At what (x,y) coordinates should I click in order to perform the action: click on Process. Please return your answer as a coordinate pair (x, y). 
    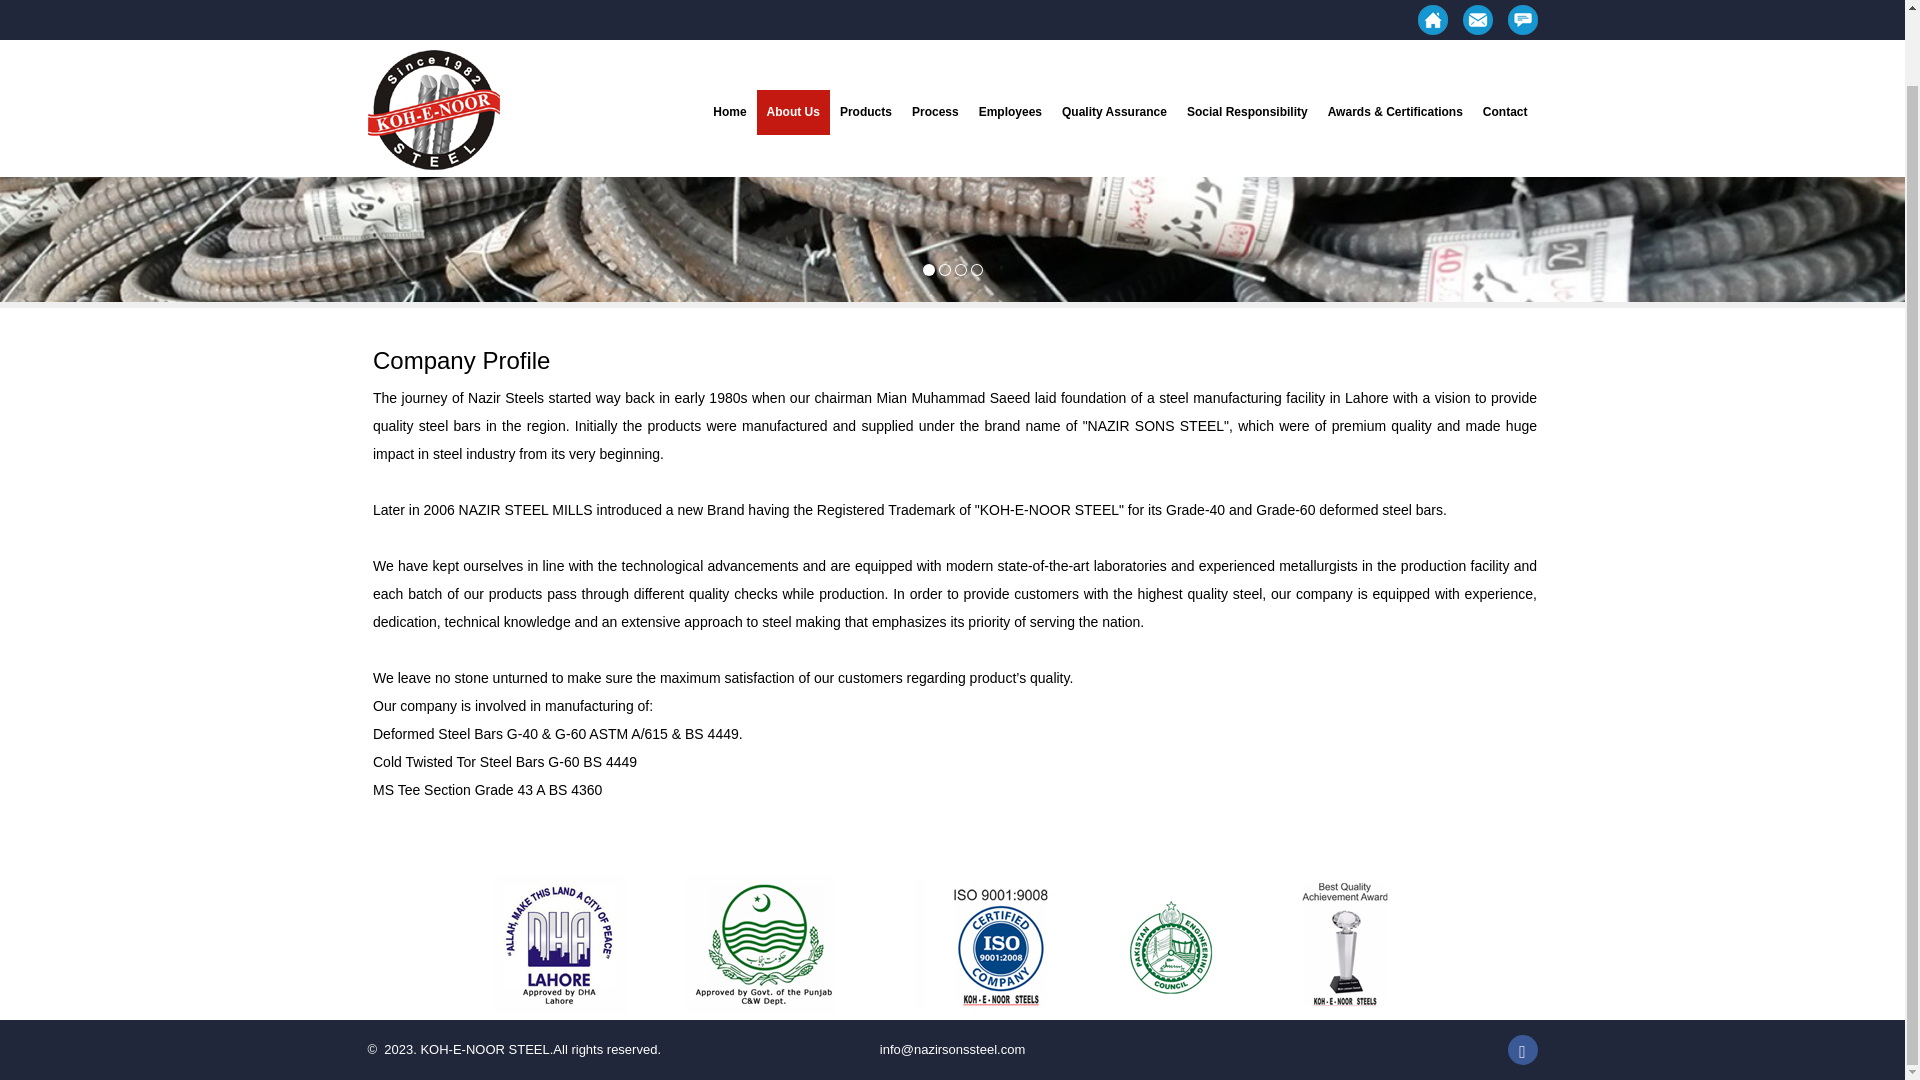
    Looking at the image, I should click on (936, 34).